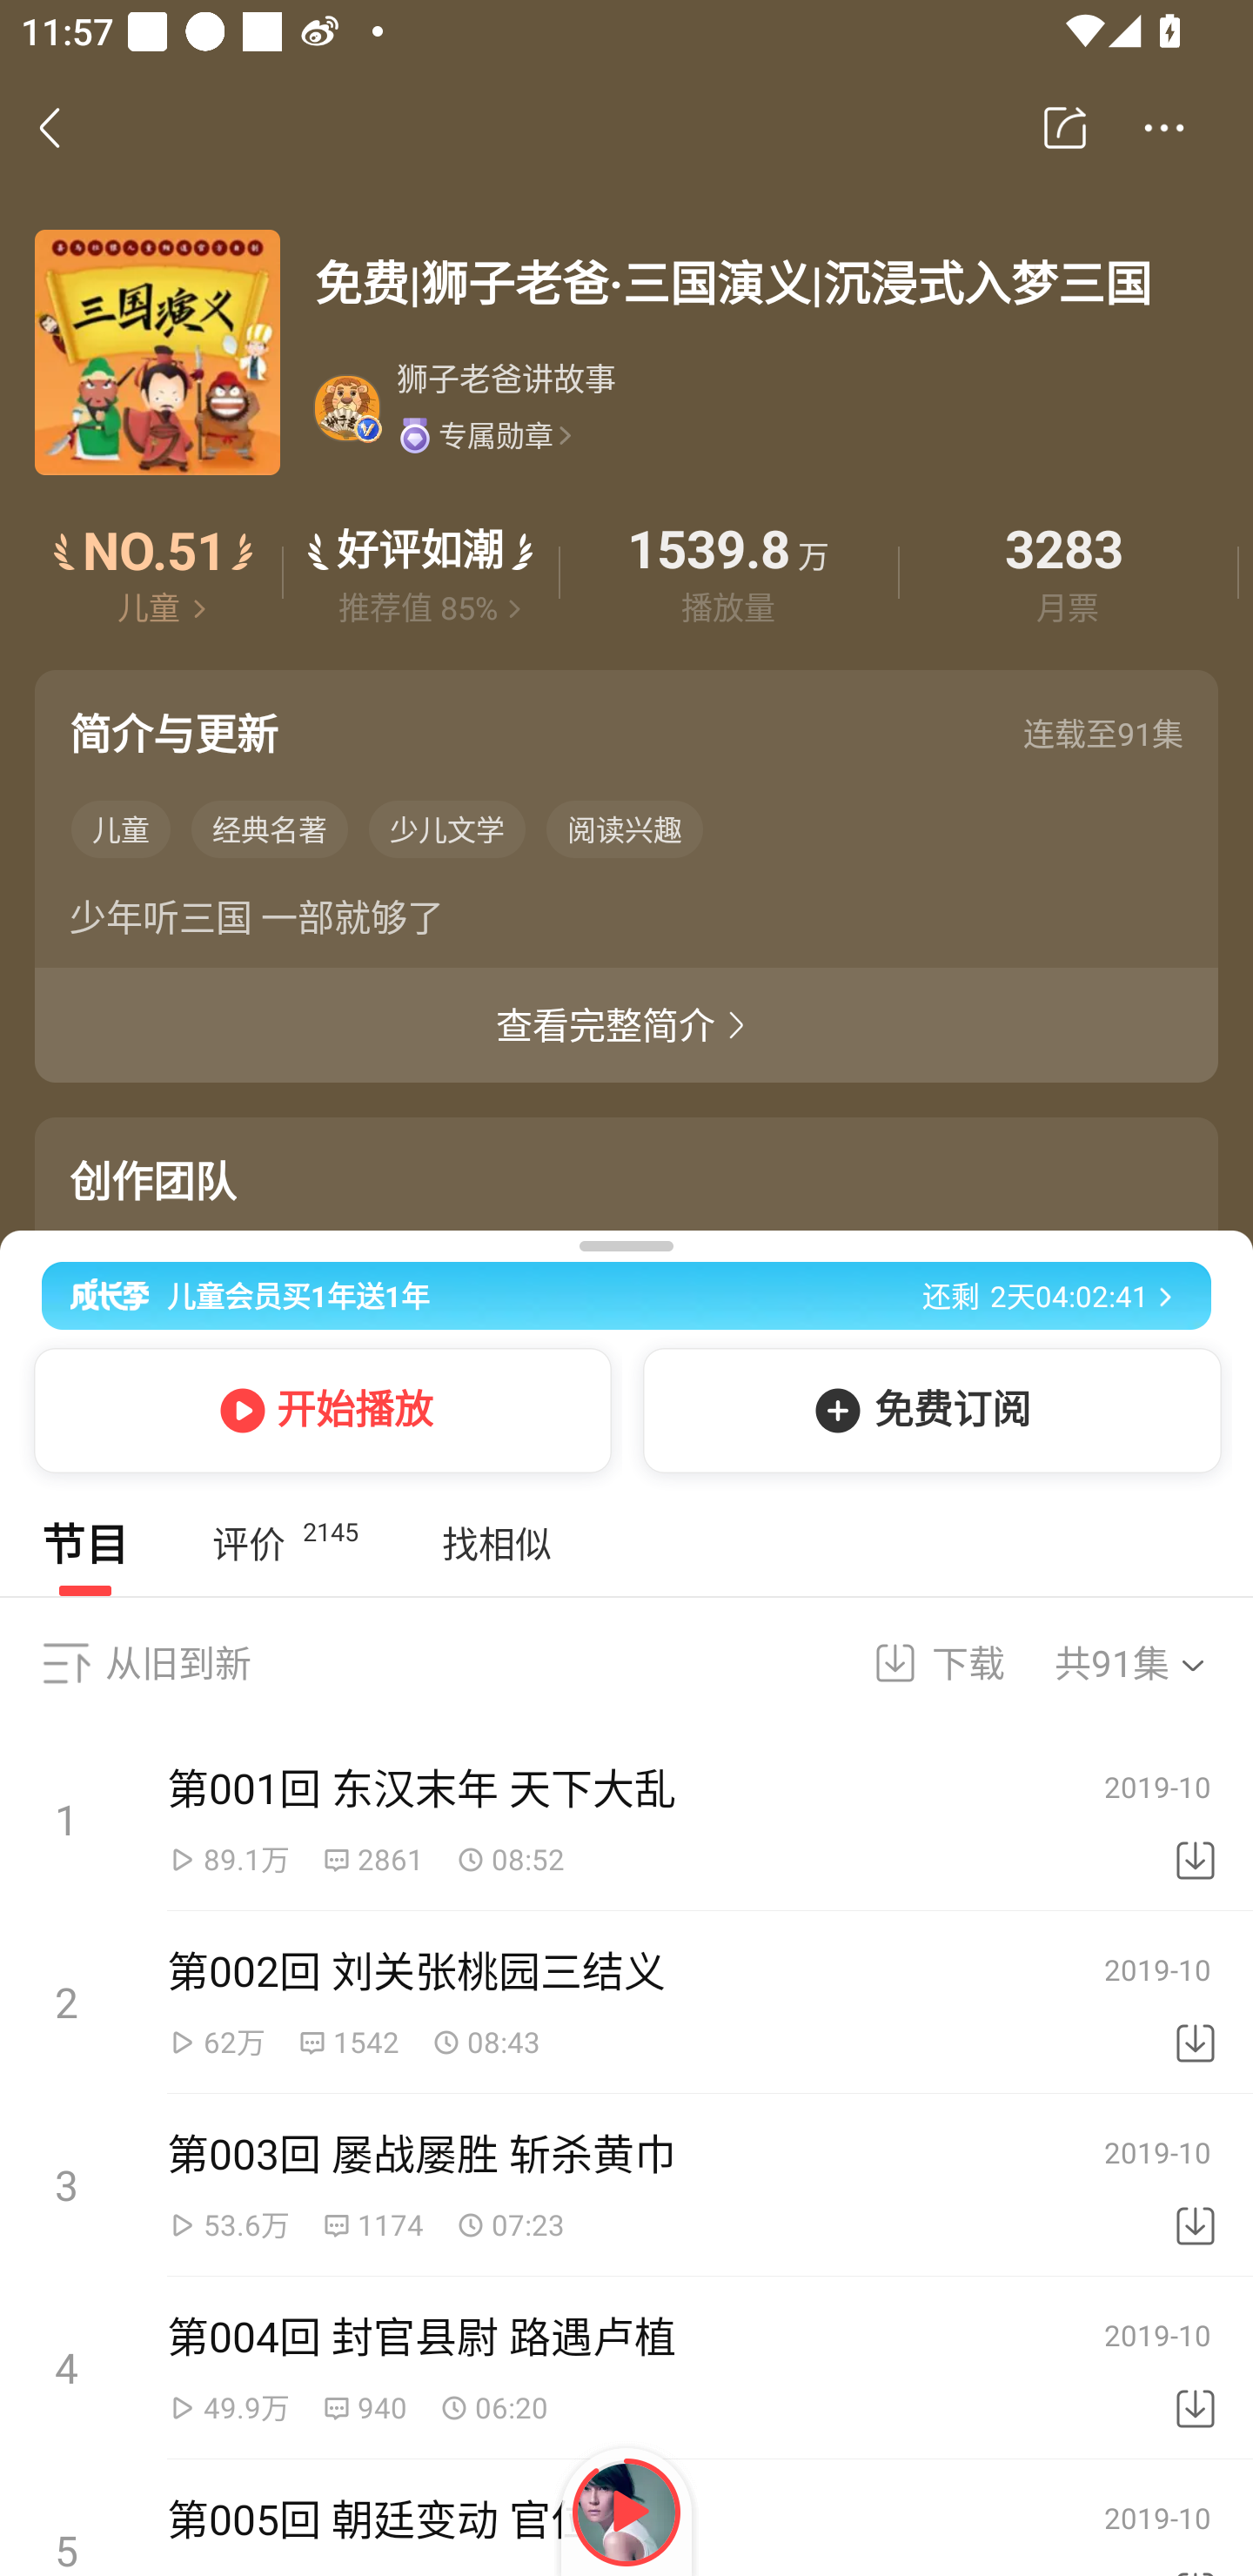  Describe the element at coordinates (285, 1544) in the screenshot. I see `评价  2145` at that location.